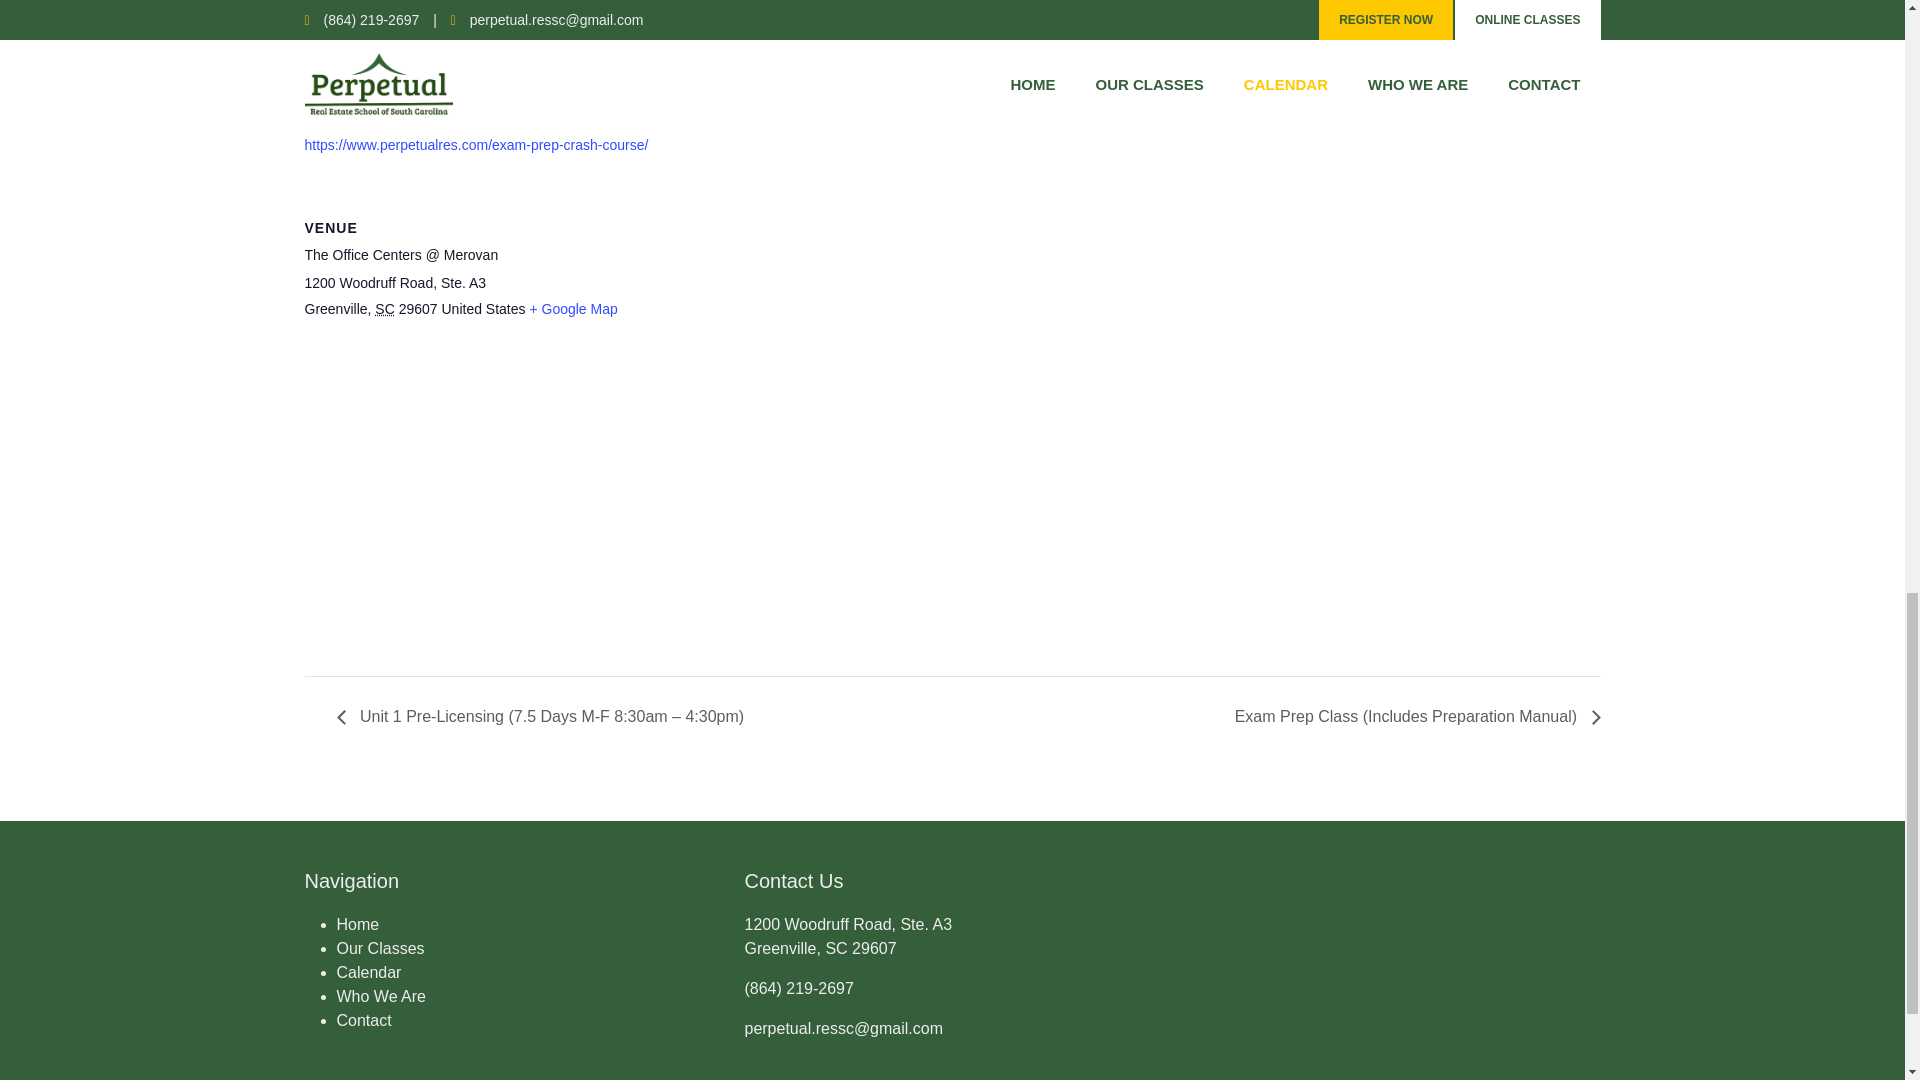 This screenshot has height=1080, width=1920. Describe the element at coordinates (1027, 28) in the screenshot. I see `View Organizer Website` at that location.